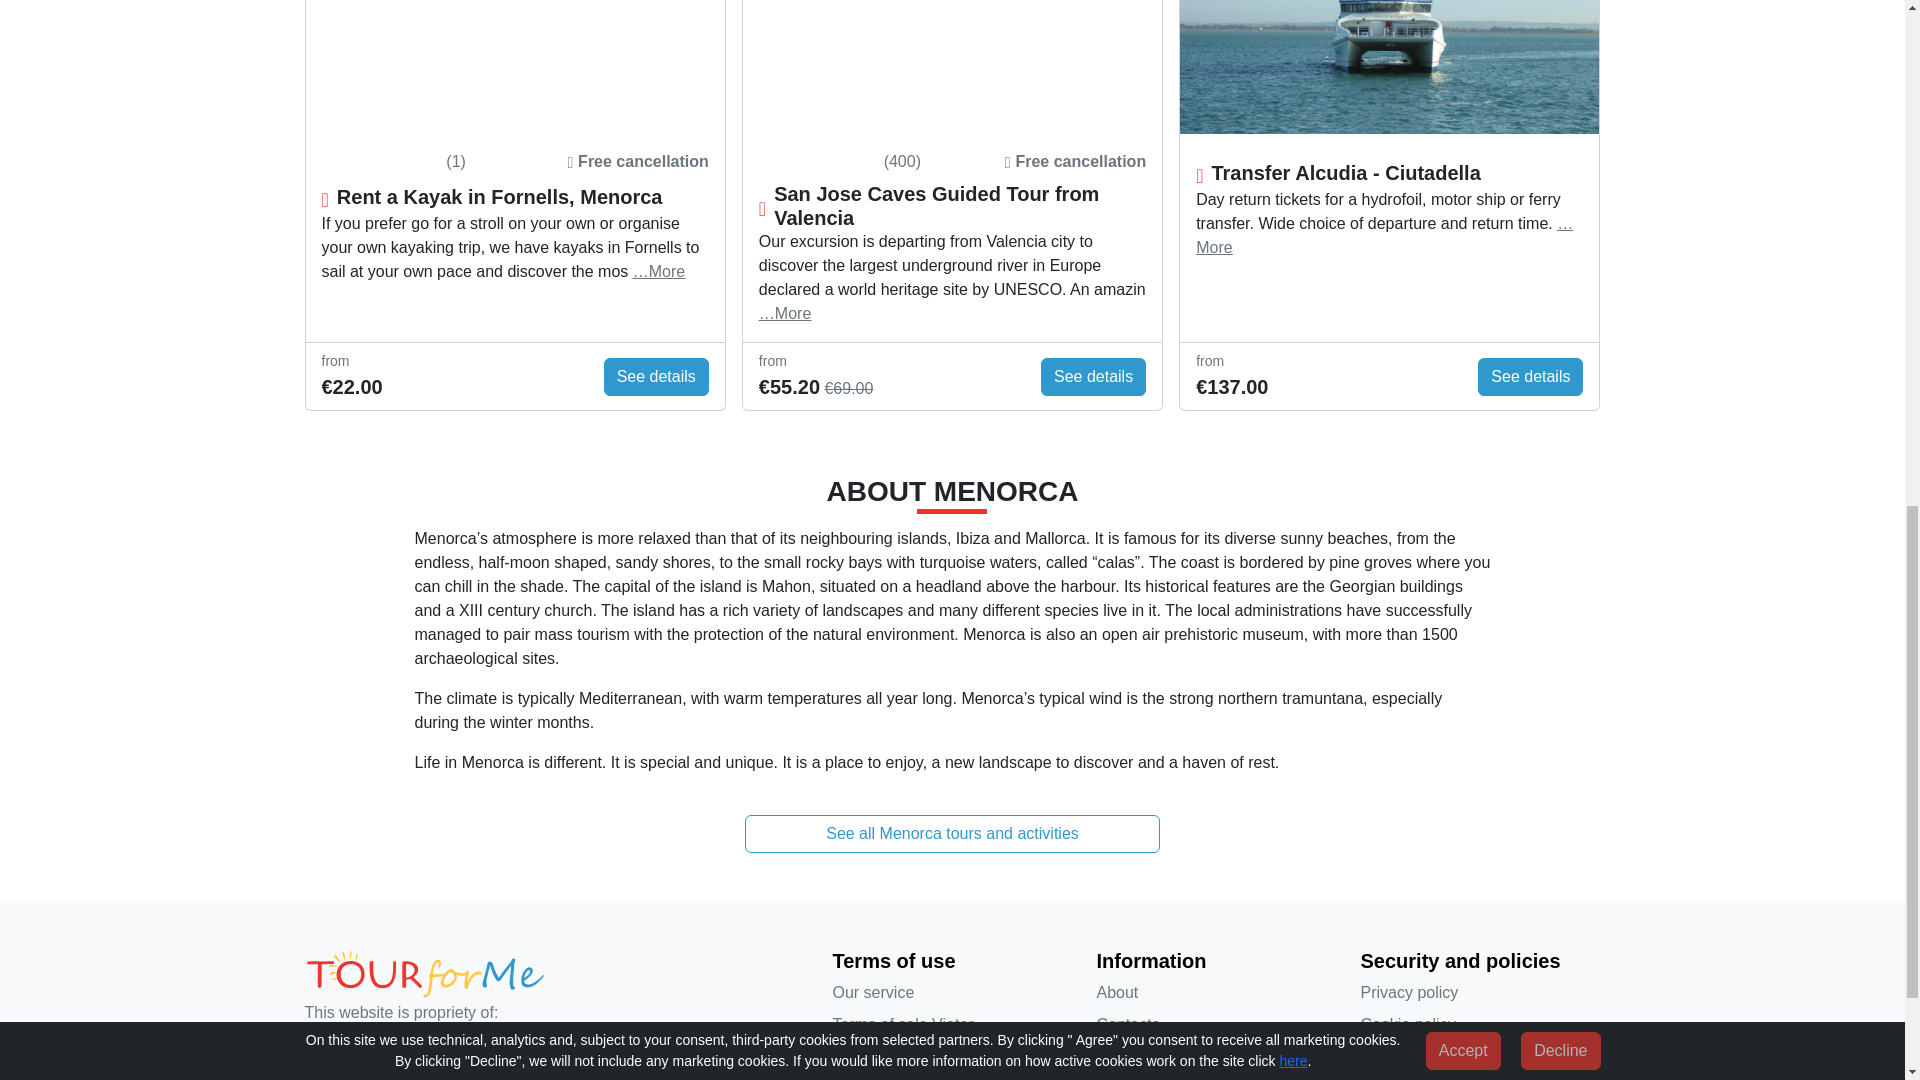 The width and height of the screenshot is (1920, 1080). Describe the element at coordinates (1216, 992) in the screenshot. I see `About` at that location.